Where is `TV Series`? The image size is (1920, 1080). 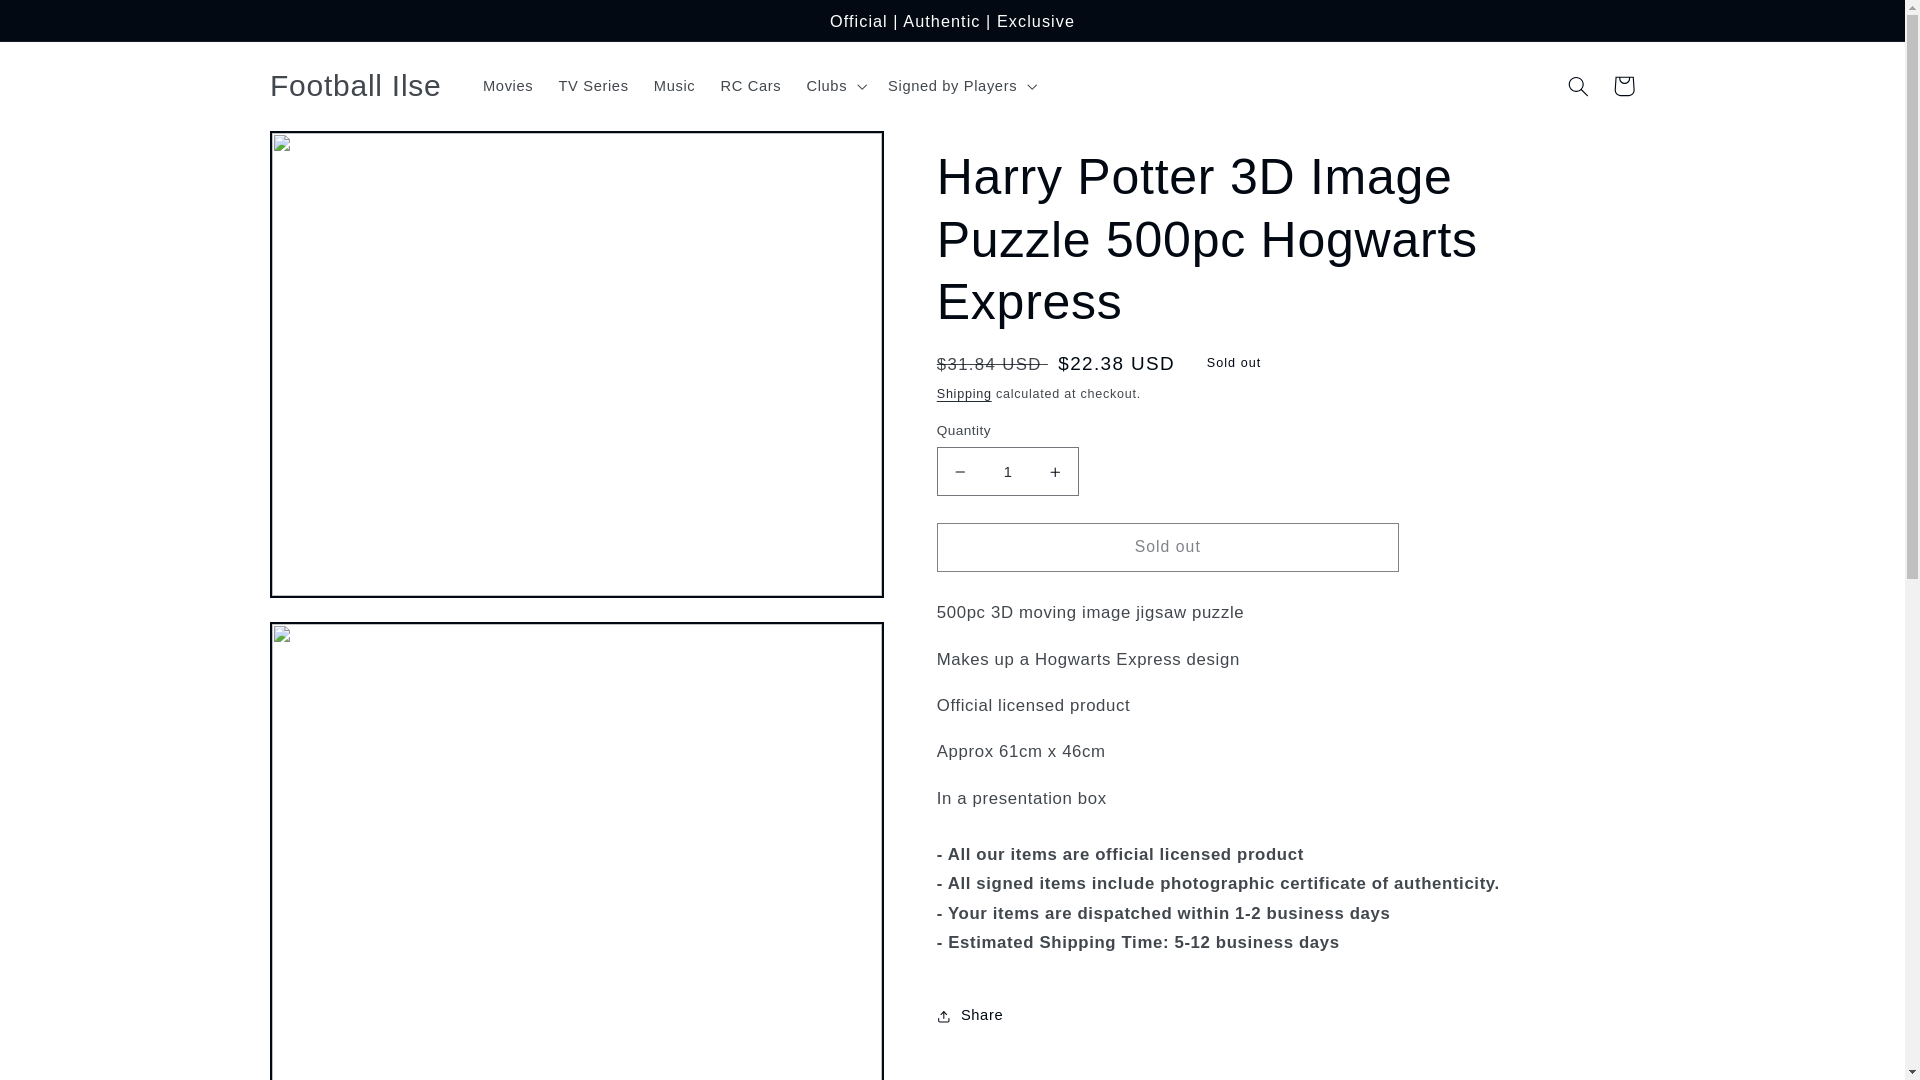
TV Series is located at coordinates (593, 86).